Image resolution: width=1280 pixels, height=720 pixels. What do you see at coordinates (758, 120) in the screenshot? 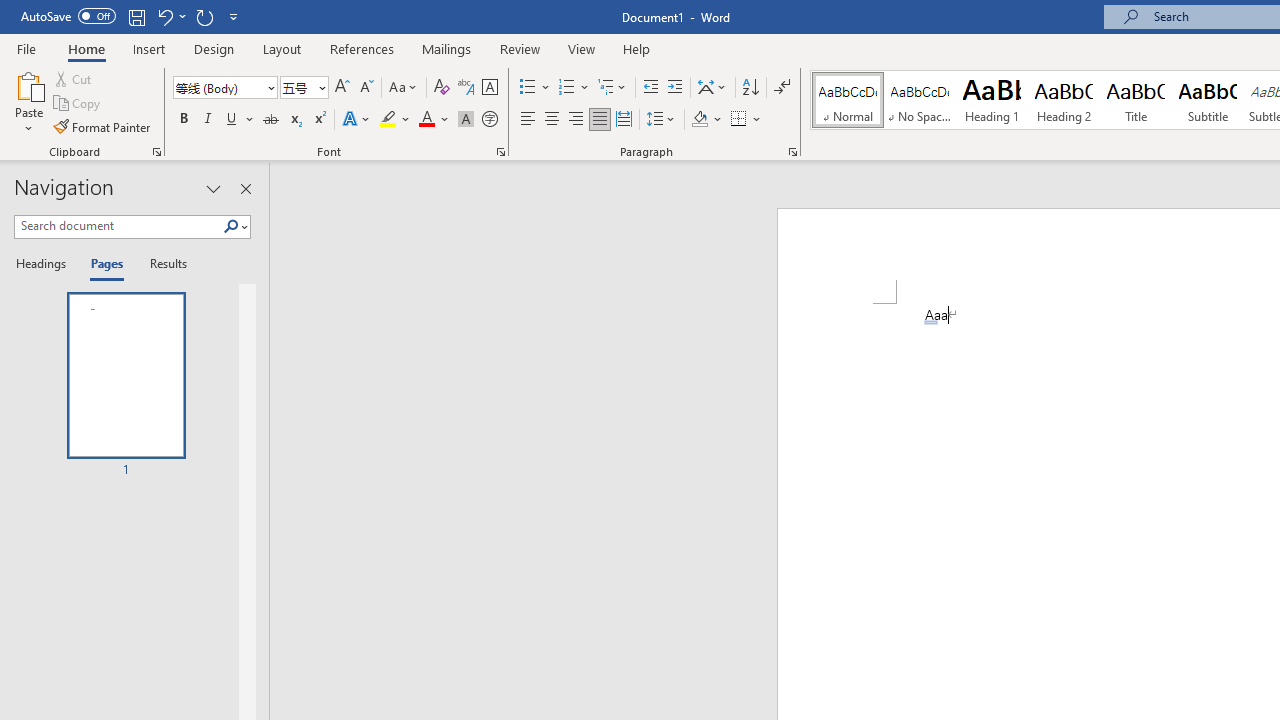
I see `More Options` at bounding box center [758, 120].